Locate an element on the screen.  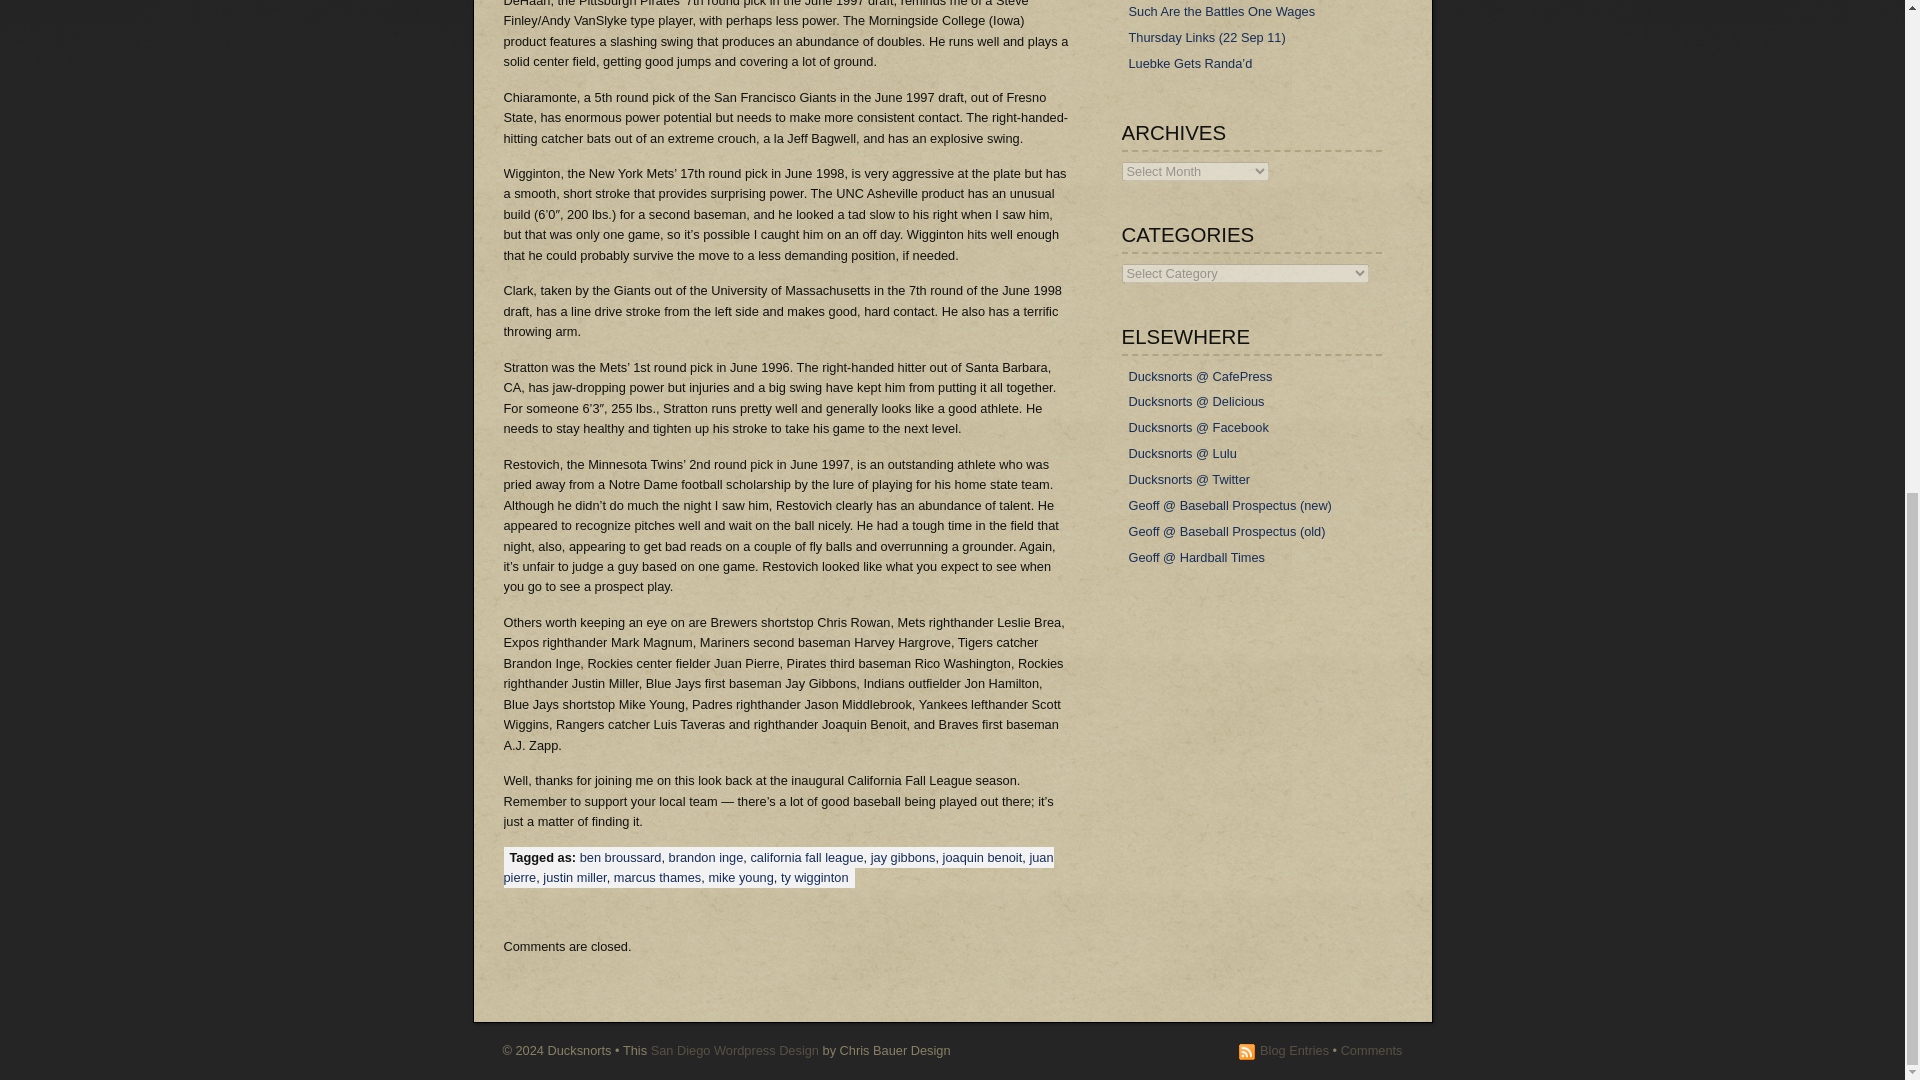
Such Are the Battles One Wages is located at coordinates (1222, 11).